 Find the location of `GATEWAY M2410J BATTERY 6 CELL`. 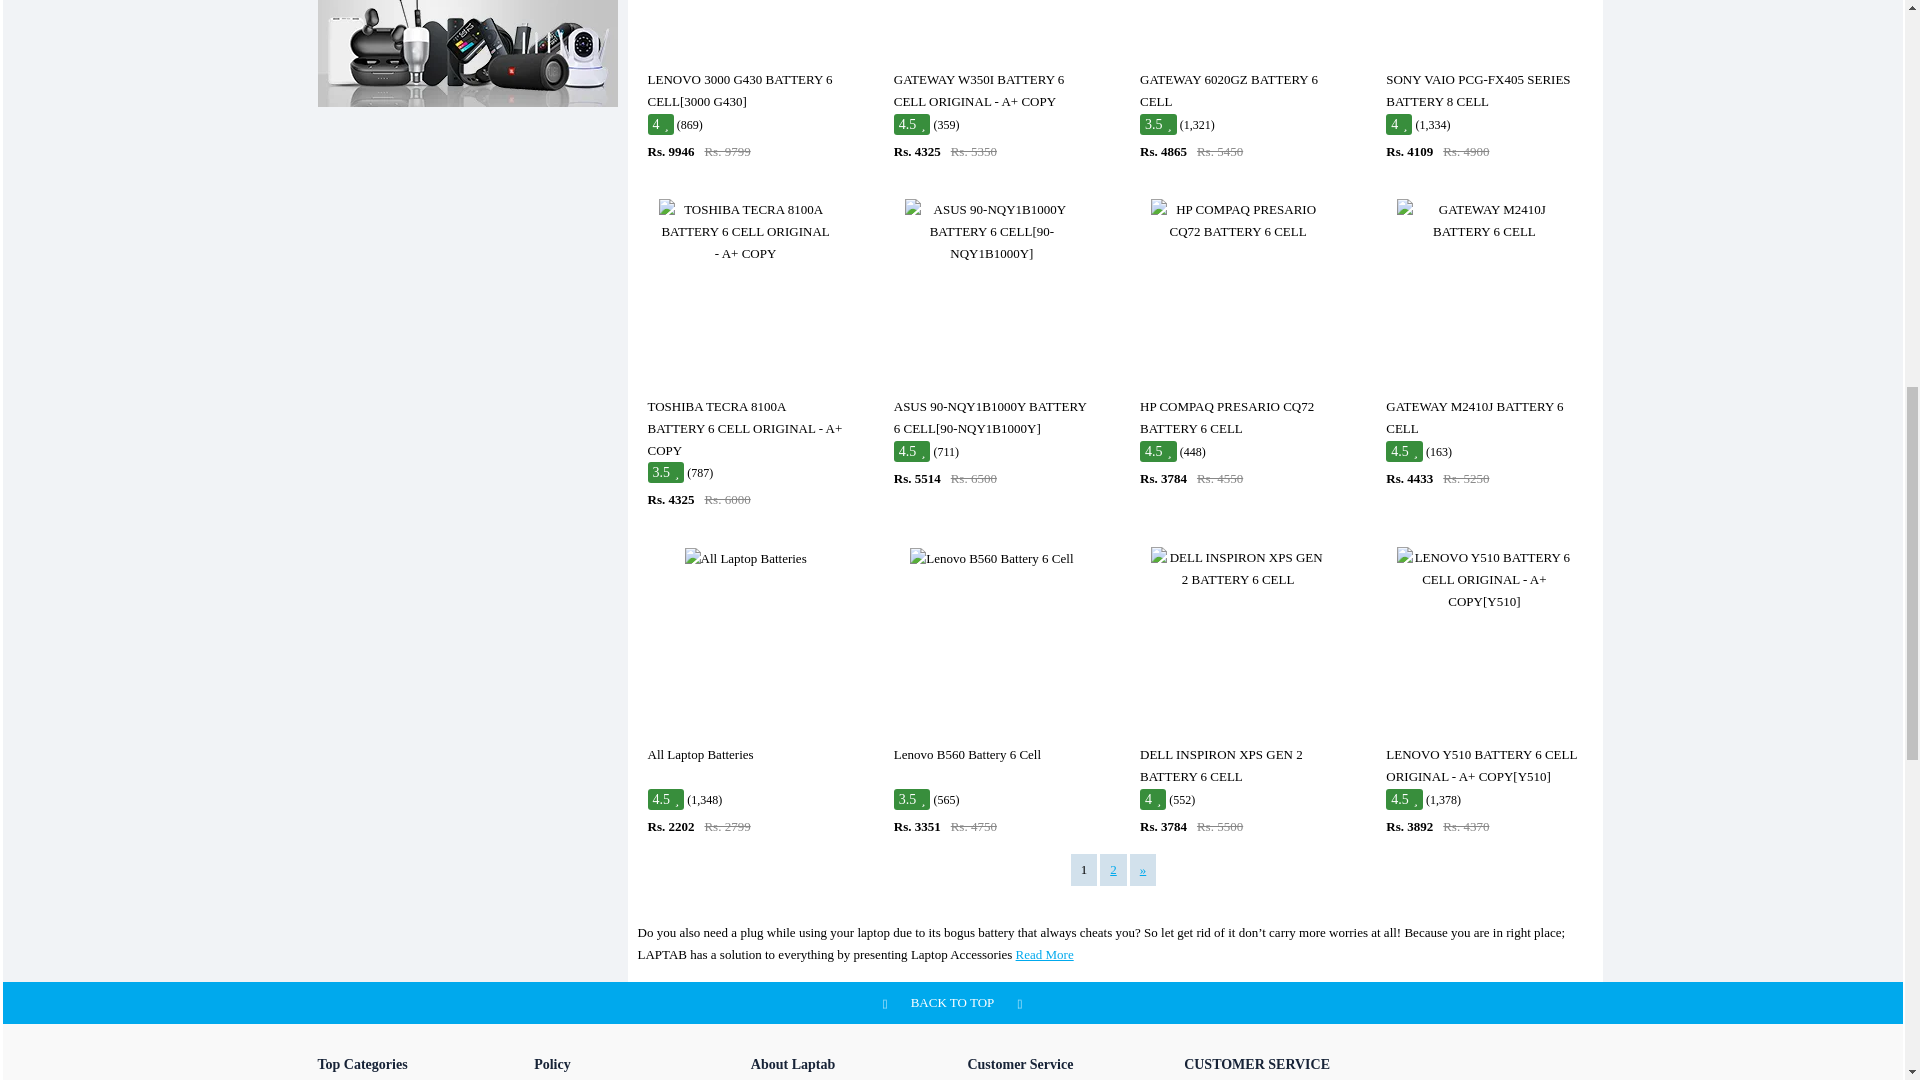

GATEWAY M2410J BATTERY 6 CELL is located at coordinates (1484, 220).